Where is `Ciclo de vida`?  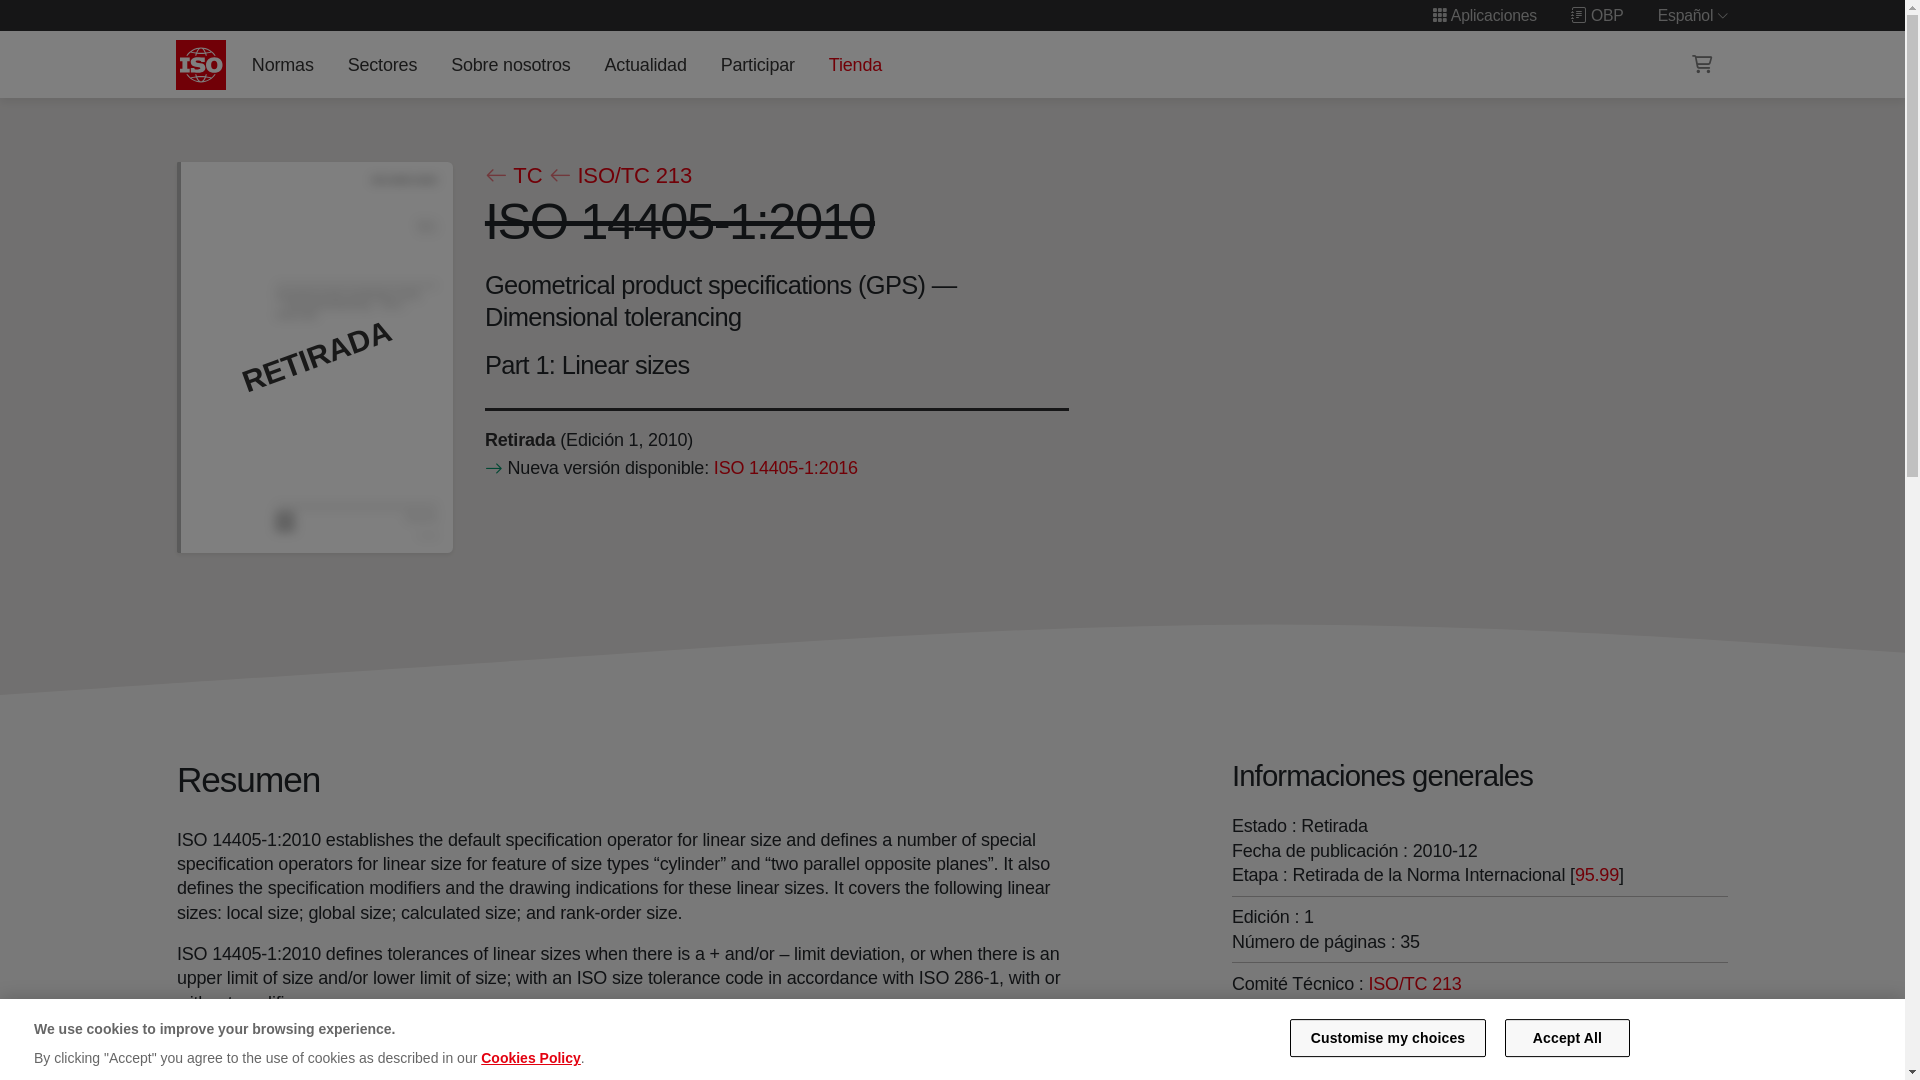
Ciclo de vida is located at coordinates (518, 440).